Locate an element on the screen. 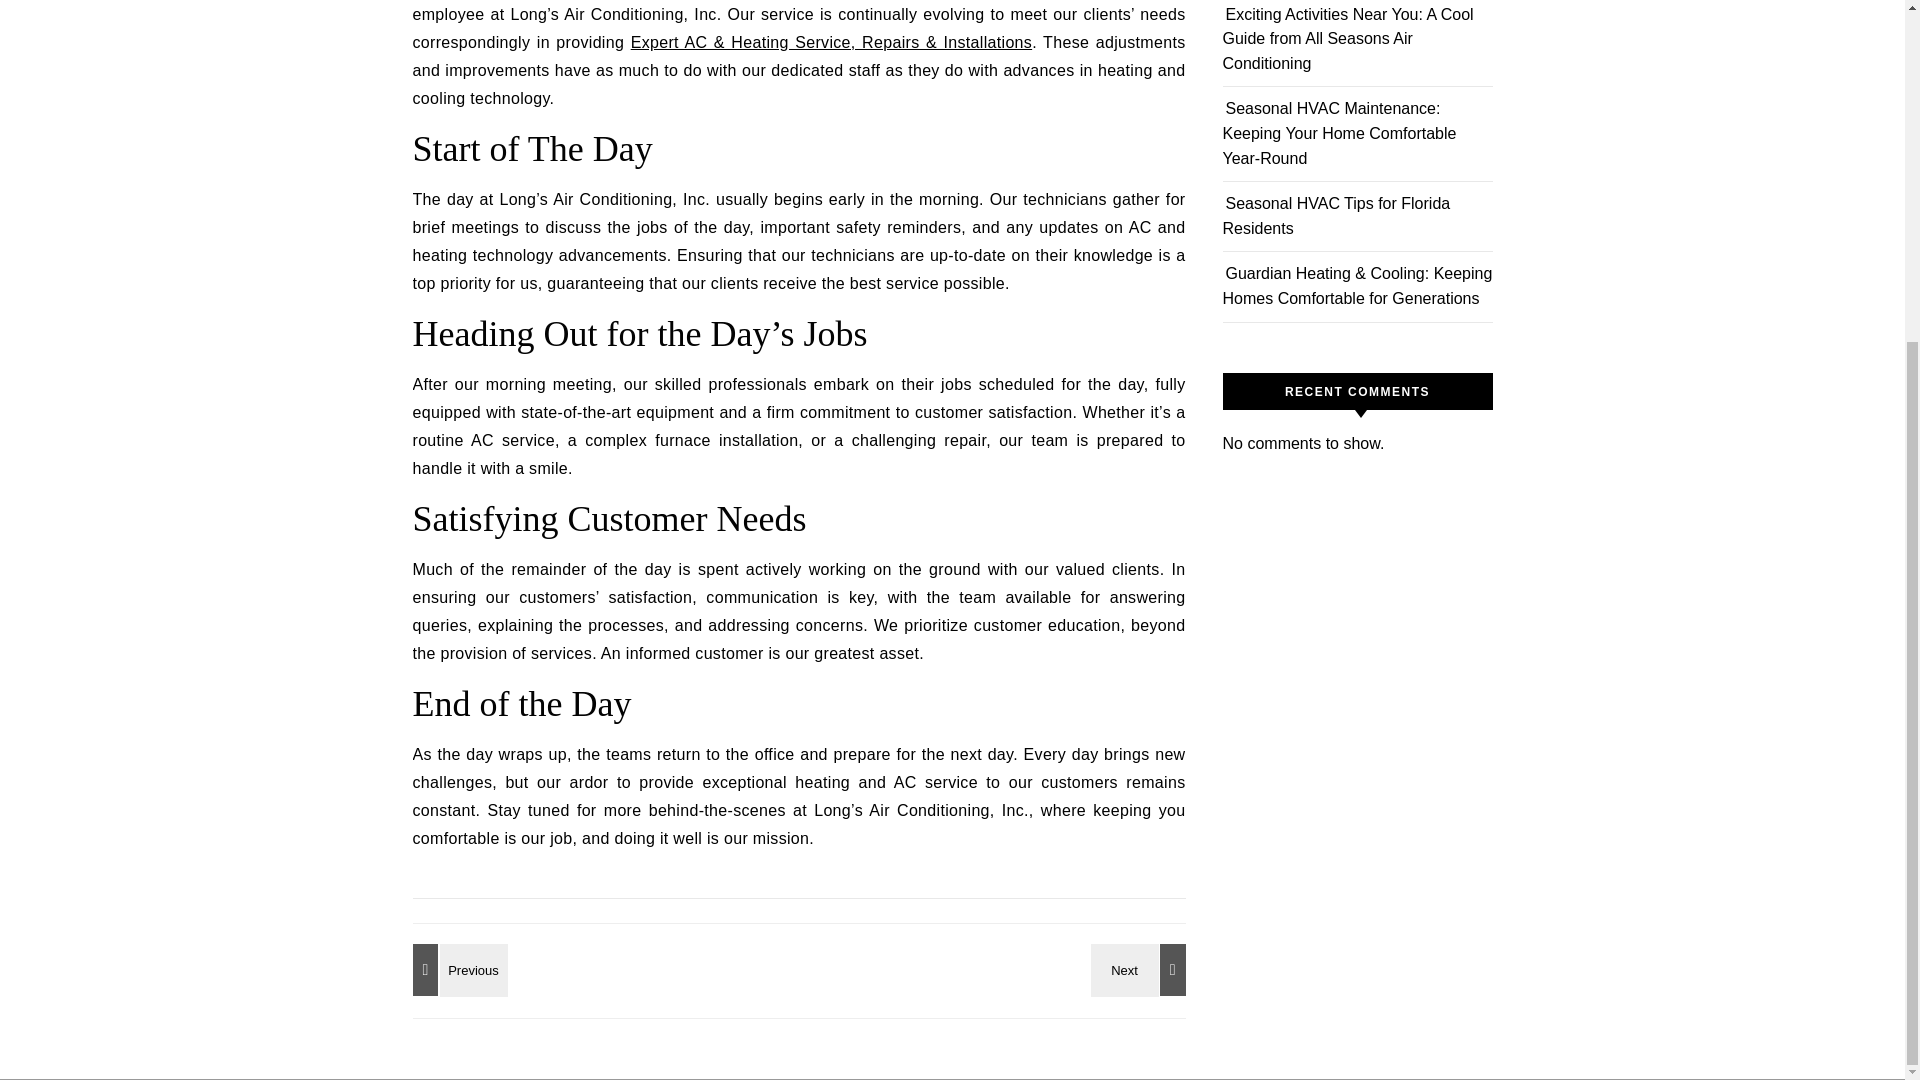 This screenshot has width=1920, height=1080. Comprehensive HVAC Services at Alan Energy Services is located at coordinates (456, 969).